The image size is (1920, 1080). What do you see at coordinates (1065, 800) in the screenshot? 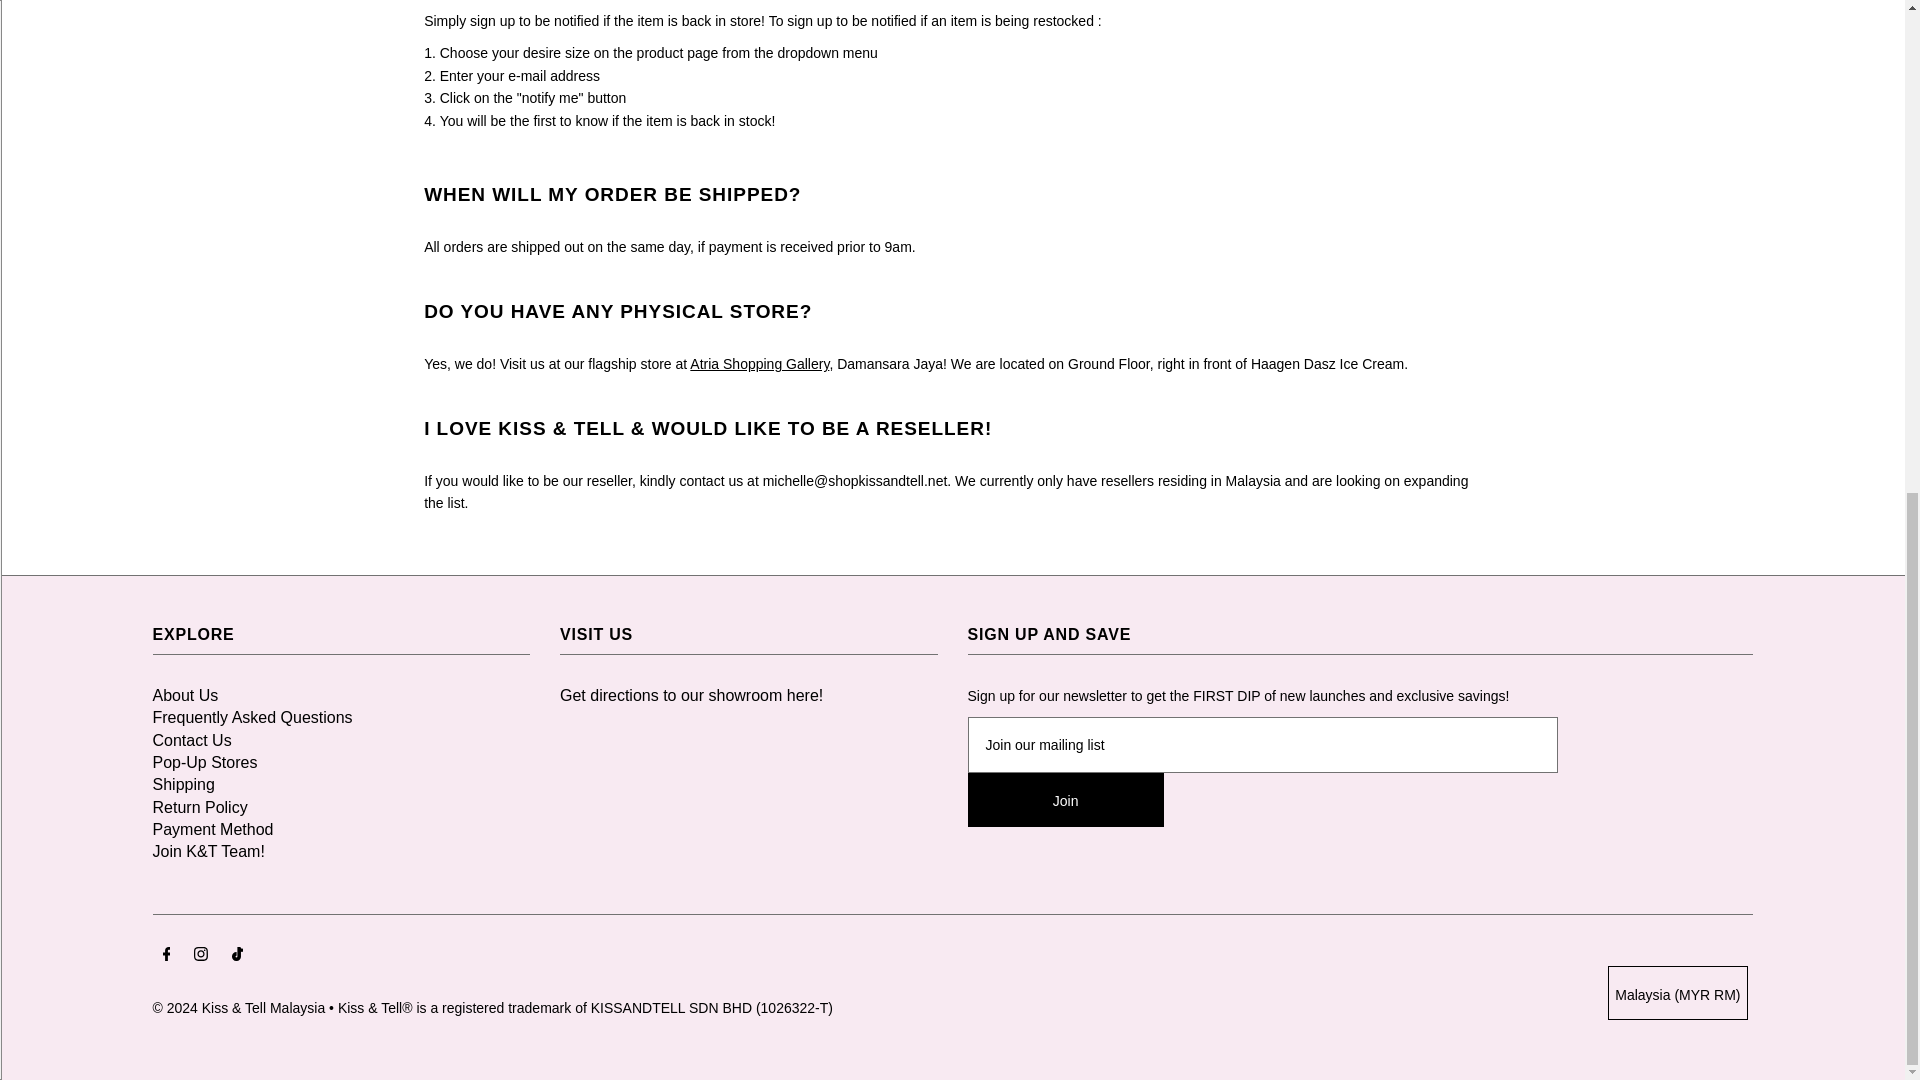
I see `Join` at bounding box center [1065, 800].